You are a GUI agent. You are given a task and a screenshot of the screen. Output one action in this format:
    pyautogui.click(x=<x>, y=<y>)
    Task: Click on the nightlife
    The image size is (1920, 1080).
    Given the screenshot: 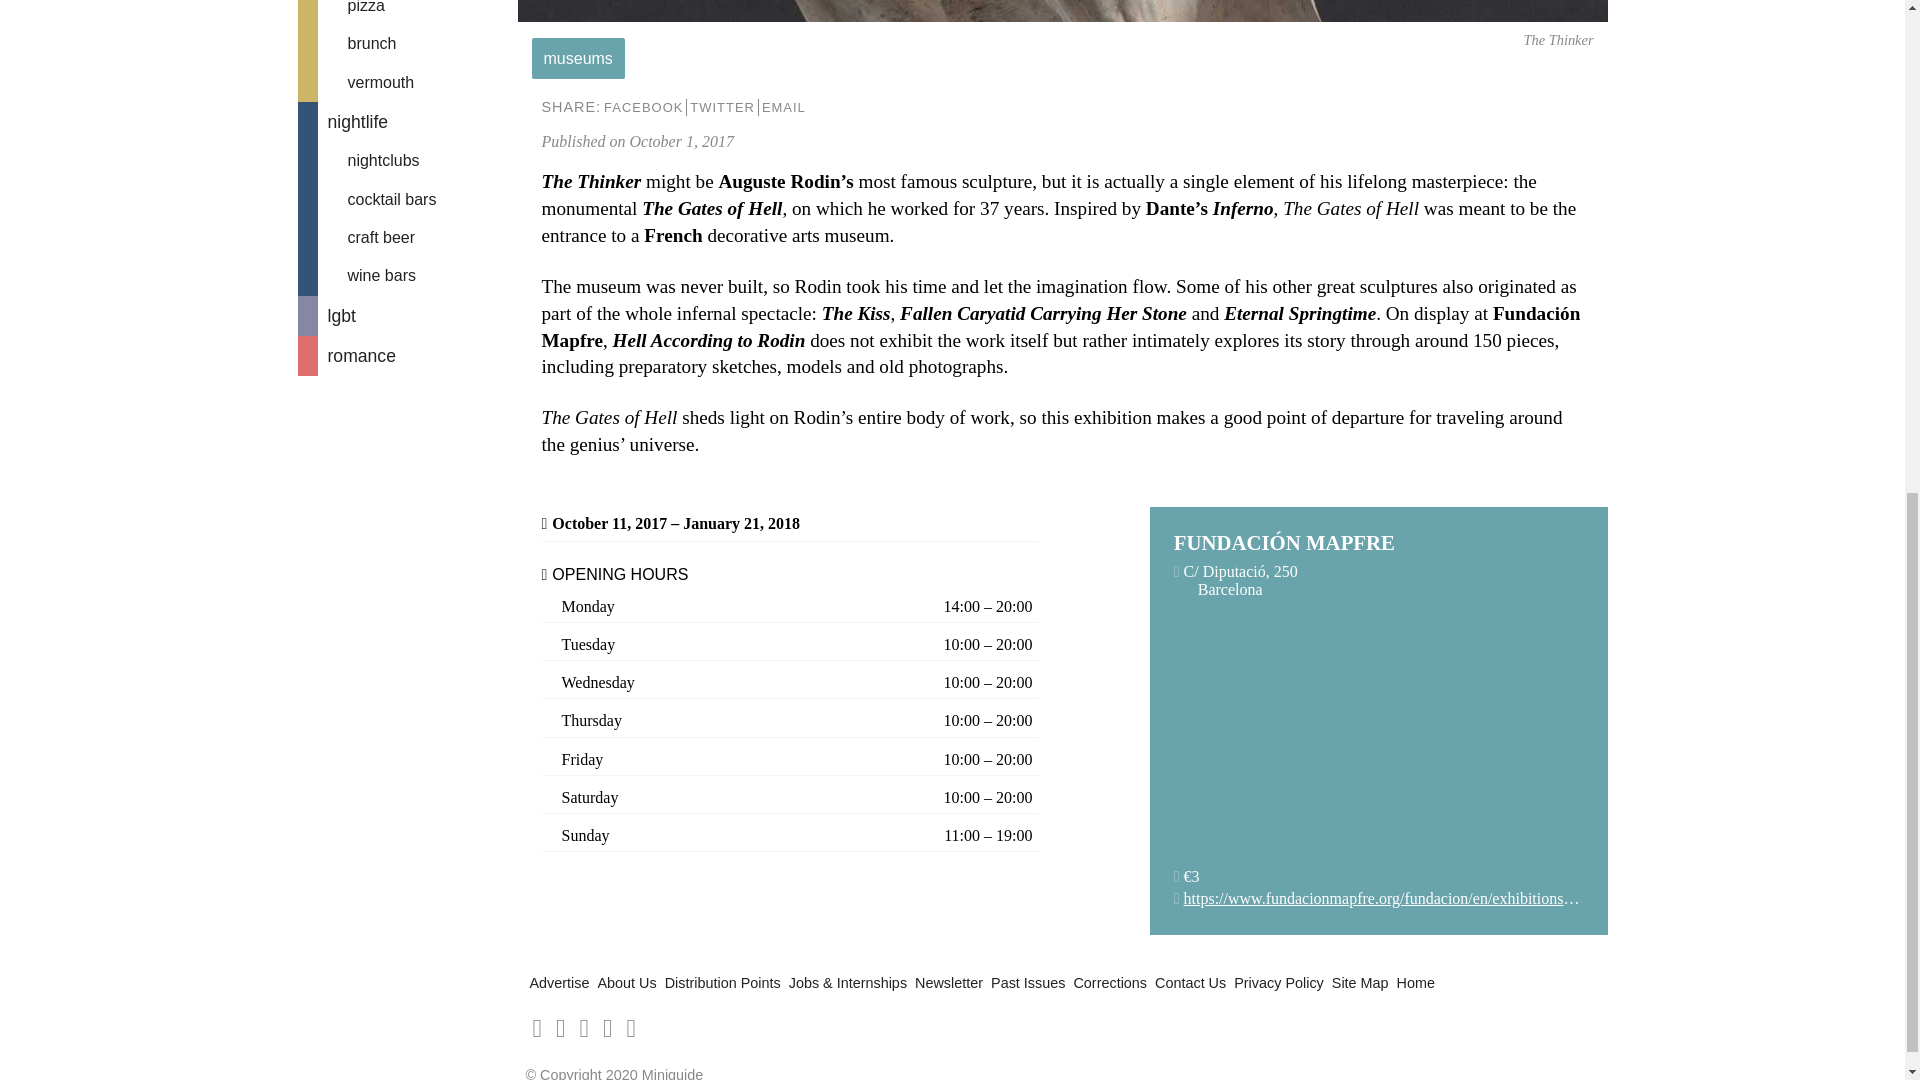 What is the action you would take?
    pyautogui.click(x=408, y=121)
    